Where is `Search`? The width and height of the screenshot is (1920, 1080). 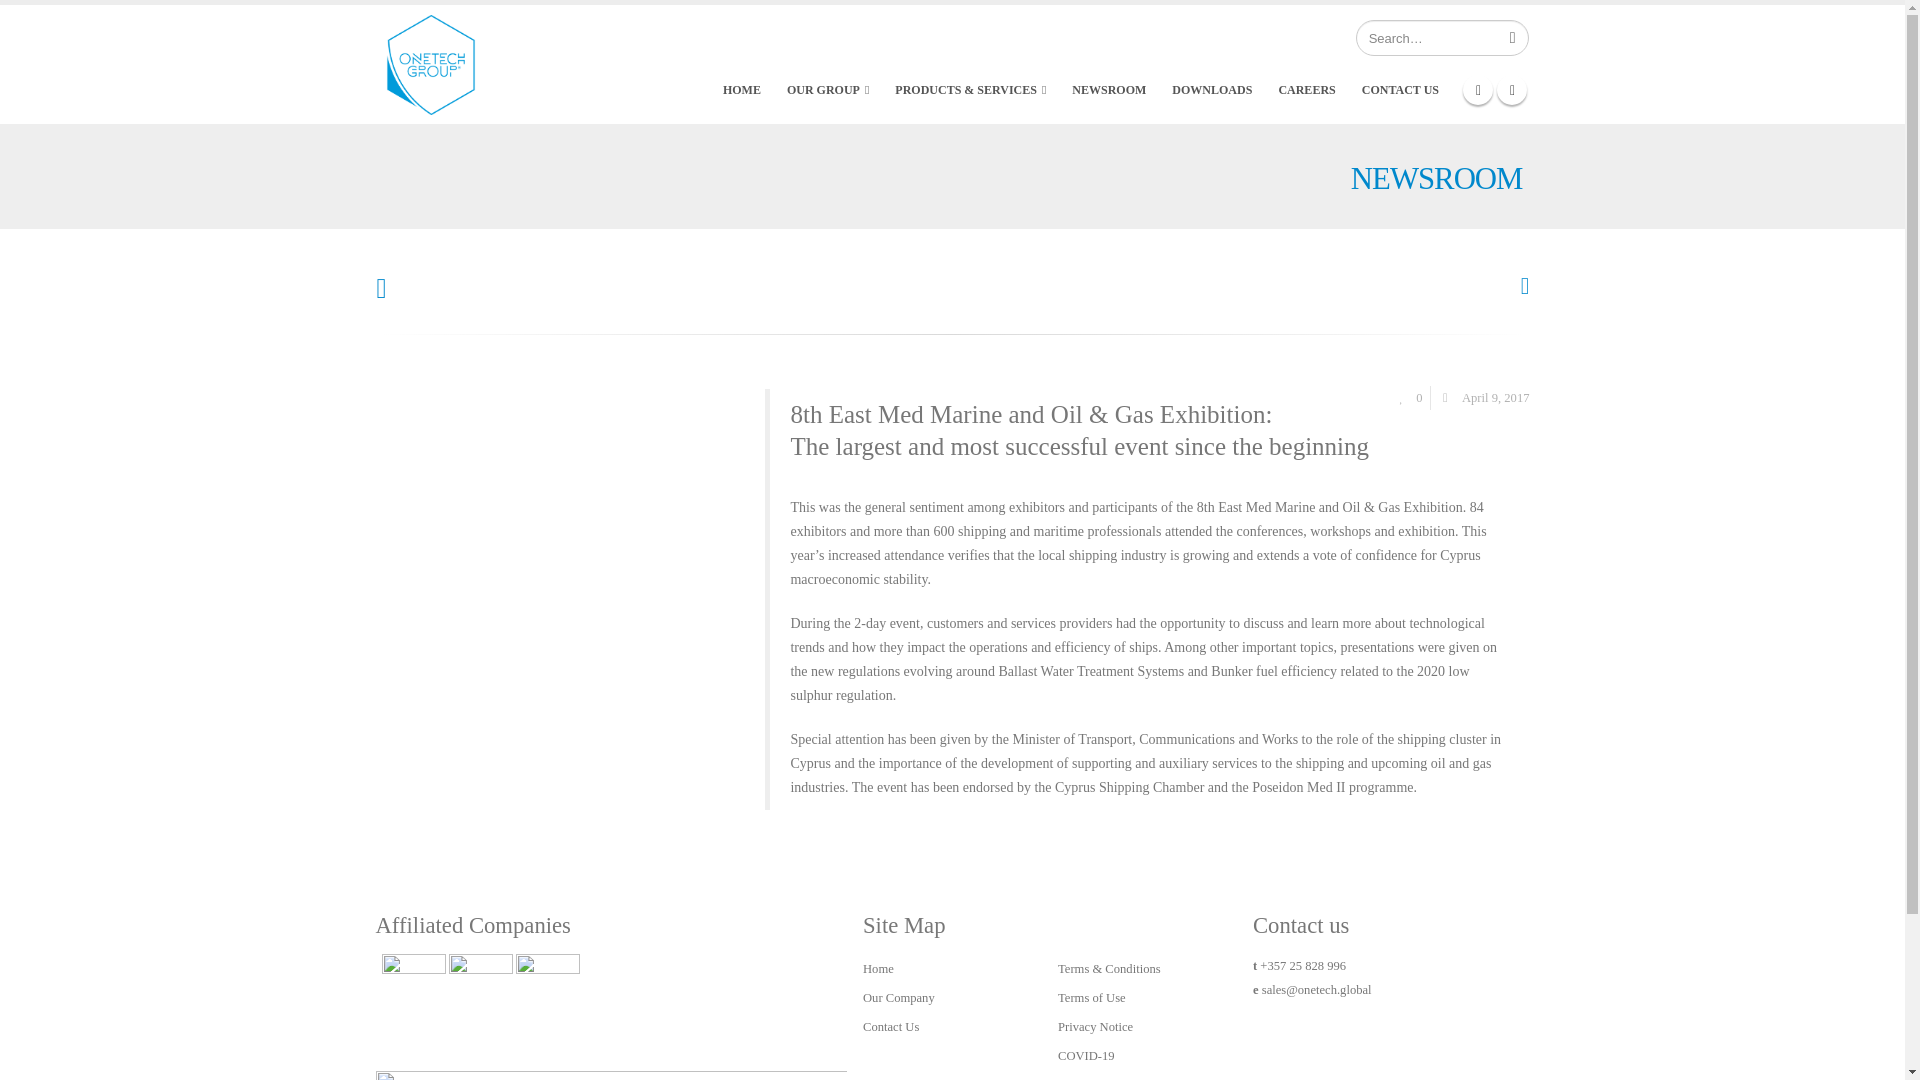
Search is located at coordinates (1512, 38).